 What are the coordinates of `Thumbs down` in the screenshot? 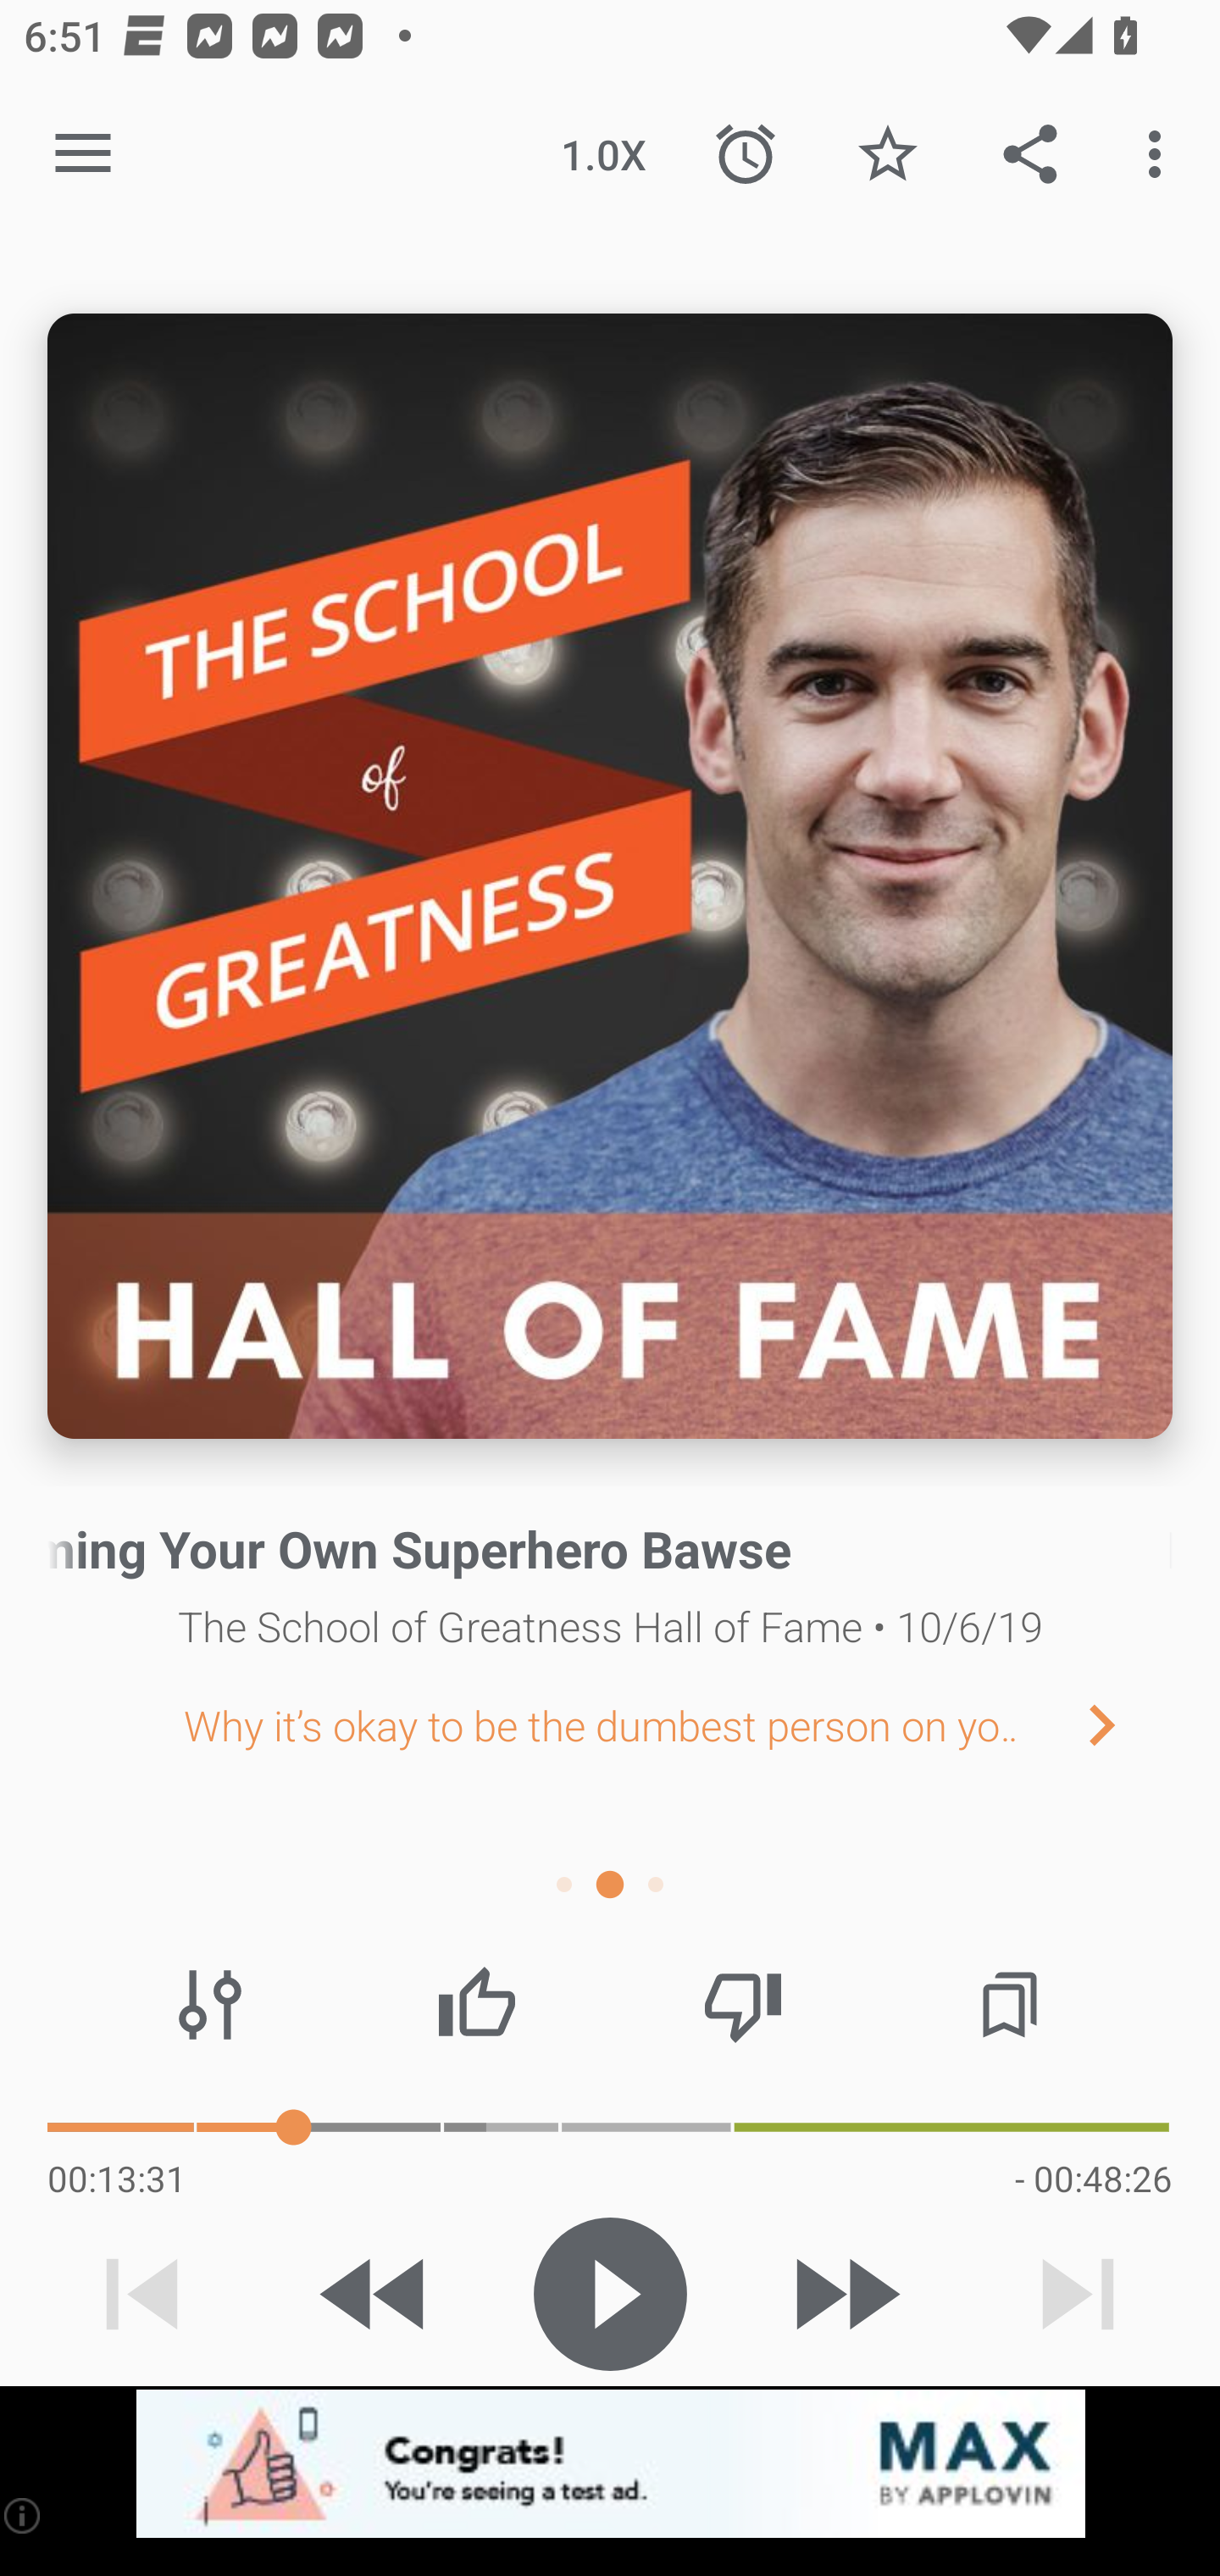 It's located at (742, 2005).